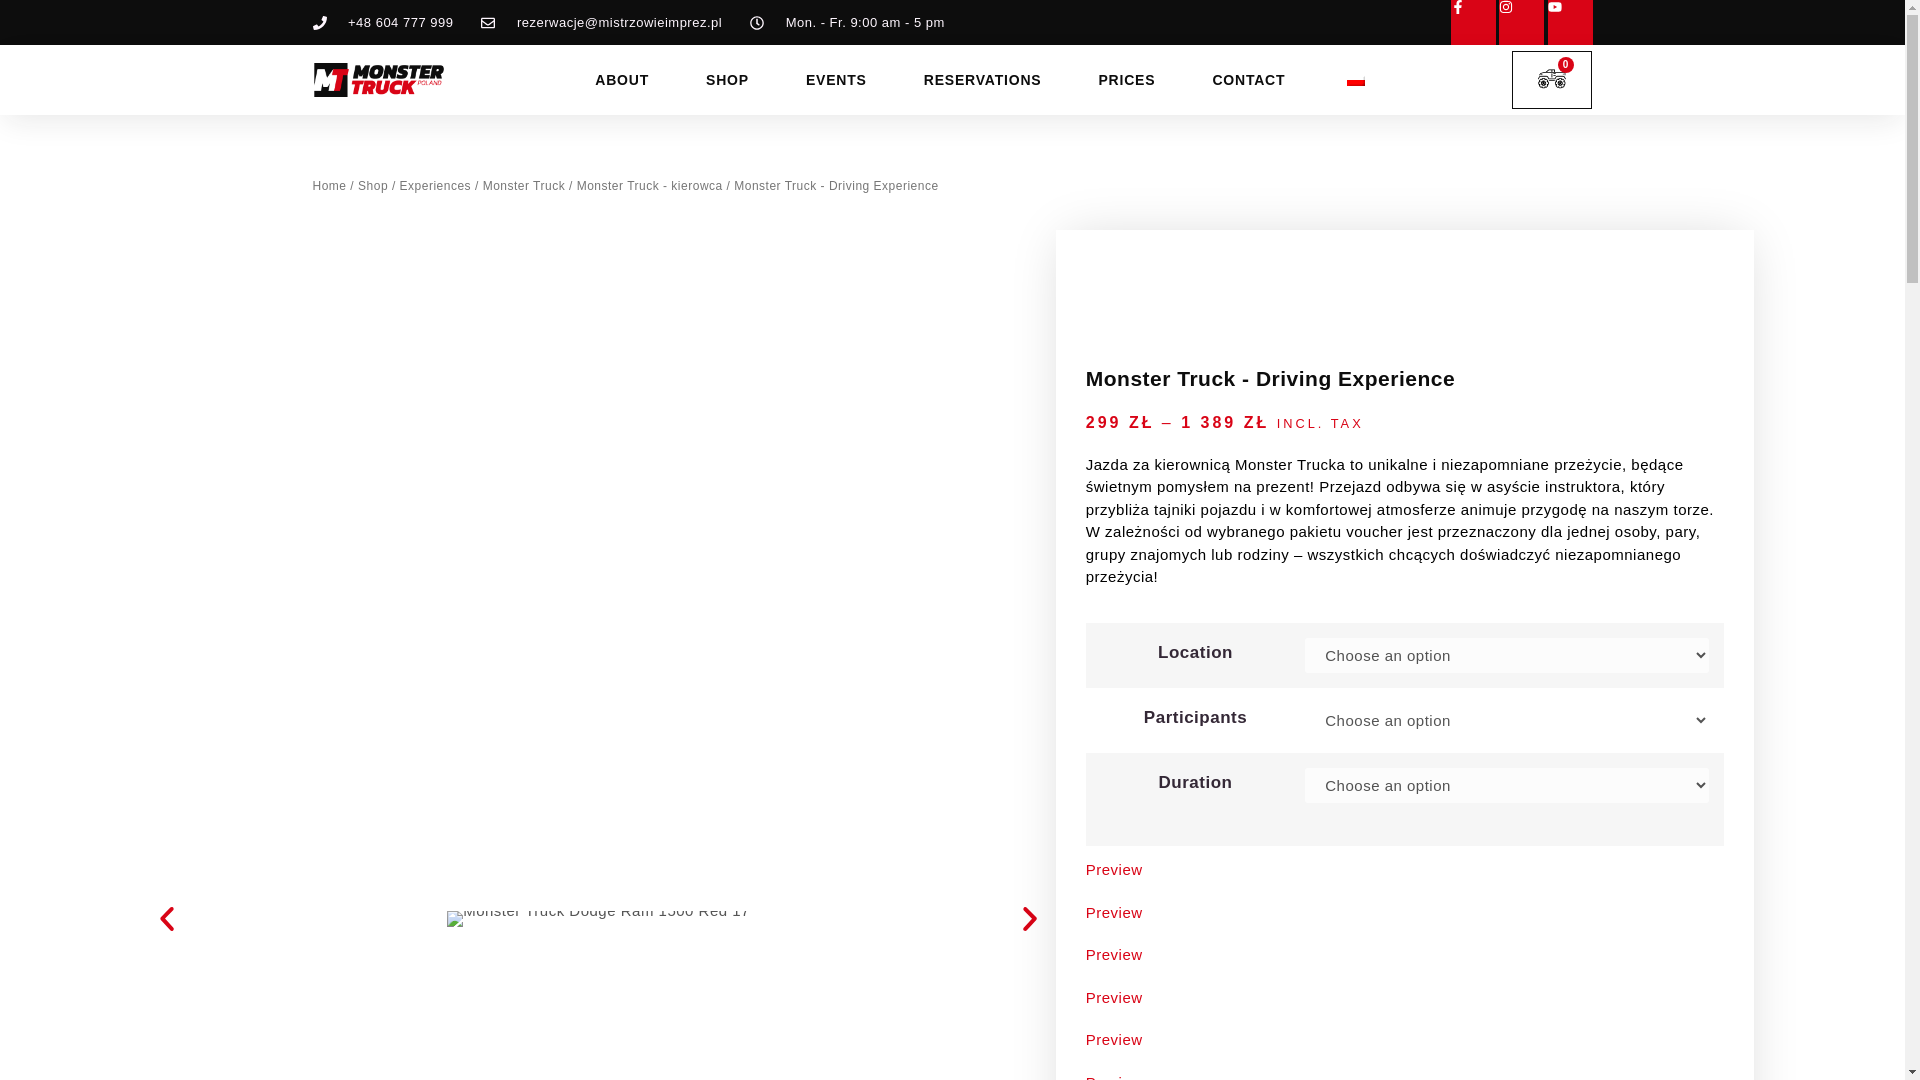 This screenshot has width=1920, height=1080. What do you see at coordinates (1405, 1076) in the screenshot?
I see `Preview` at bounding box center [1405, 1076].